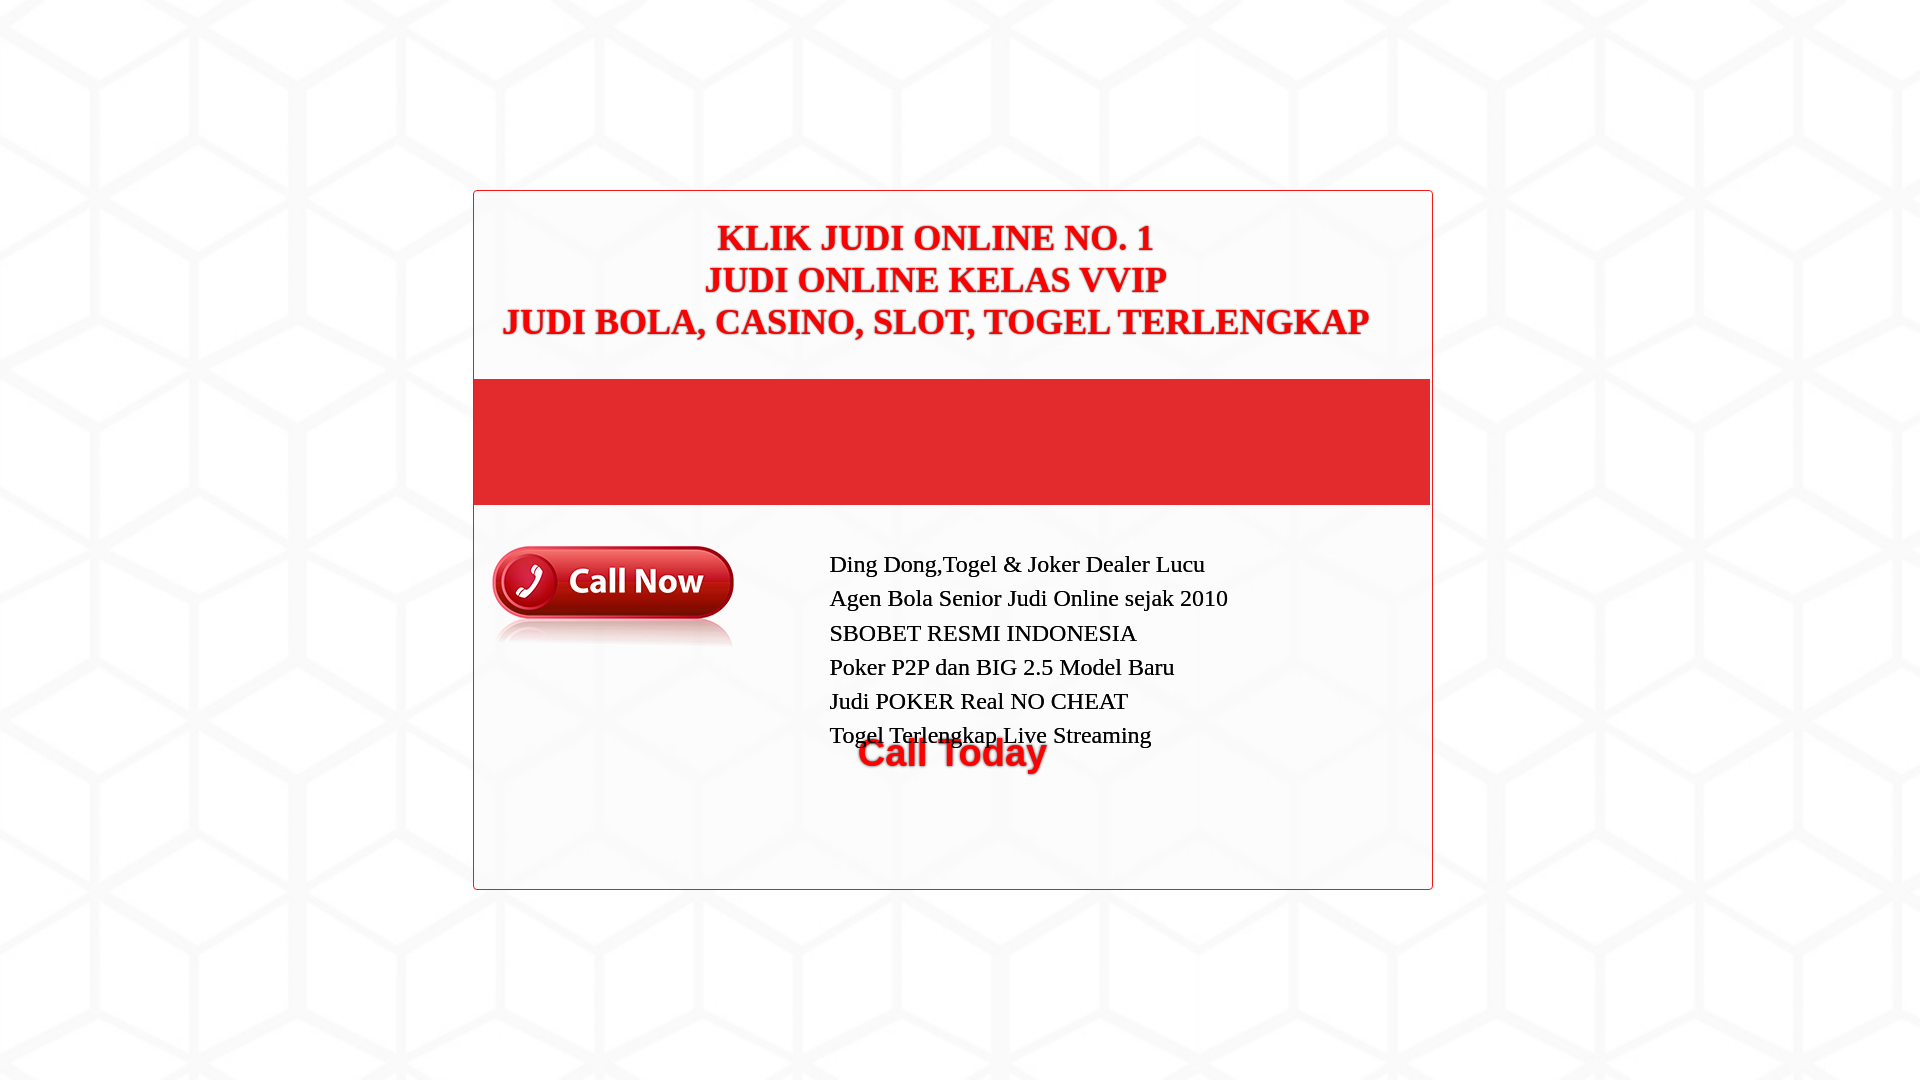  I want to click on Contact Us, so click(1308, 340).